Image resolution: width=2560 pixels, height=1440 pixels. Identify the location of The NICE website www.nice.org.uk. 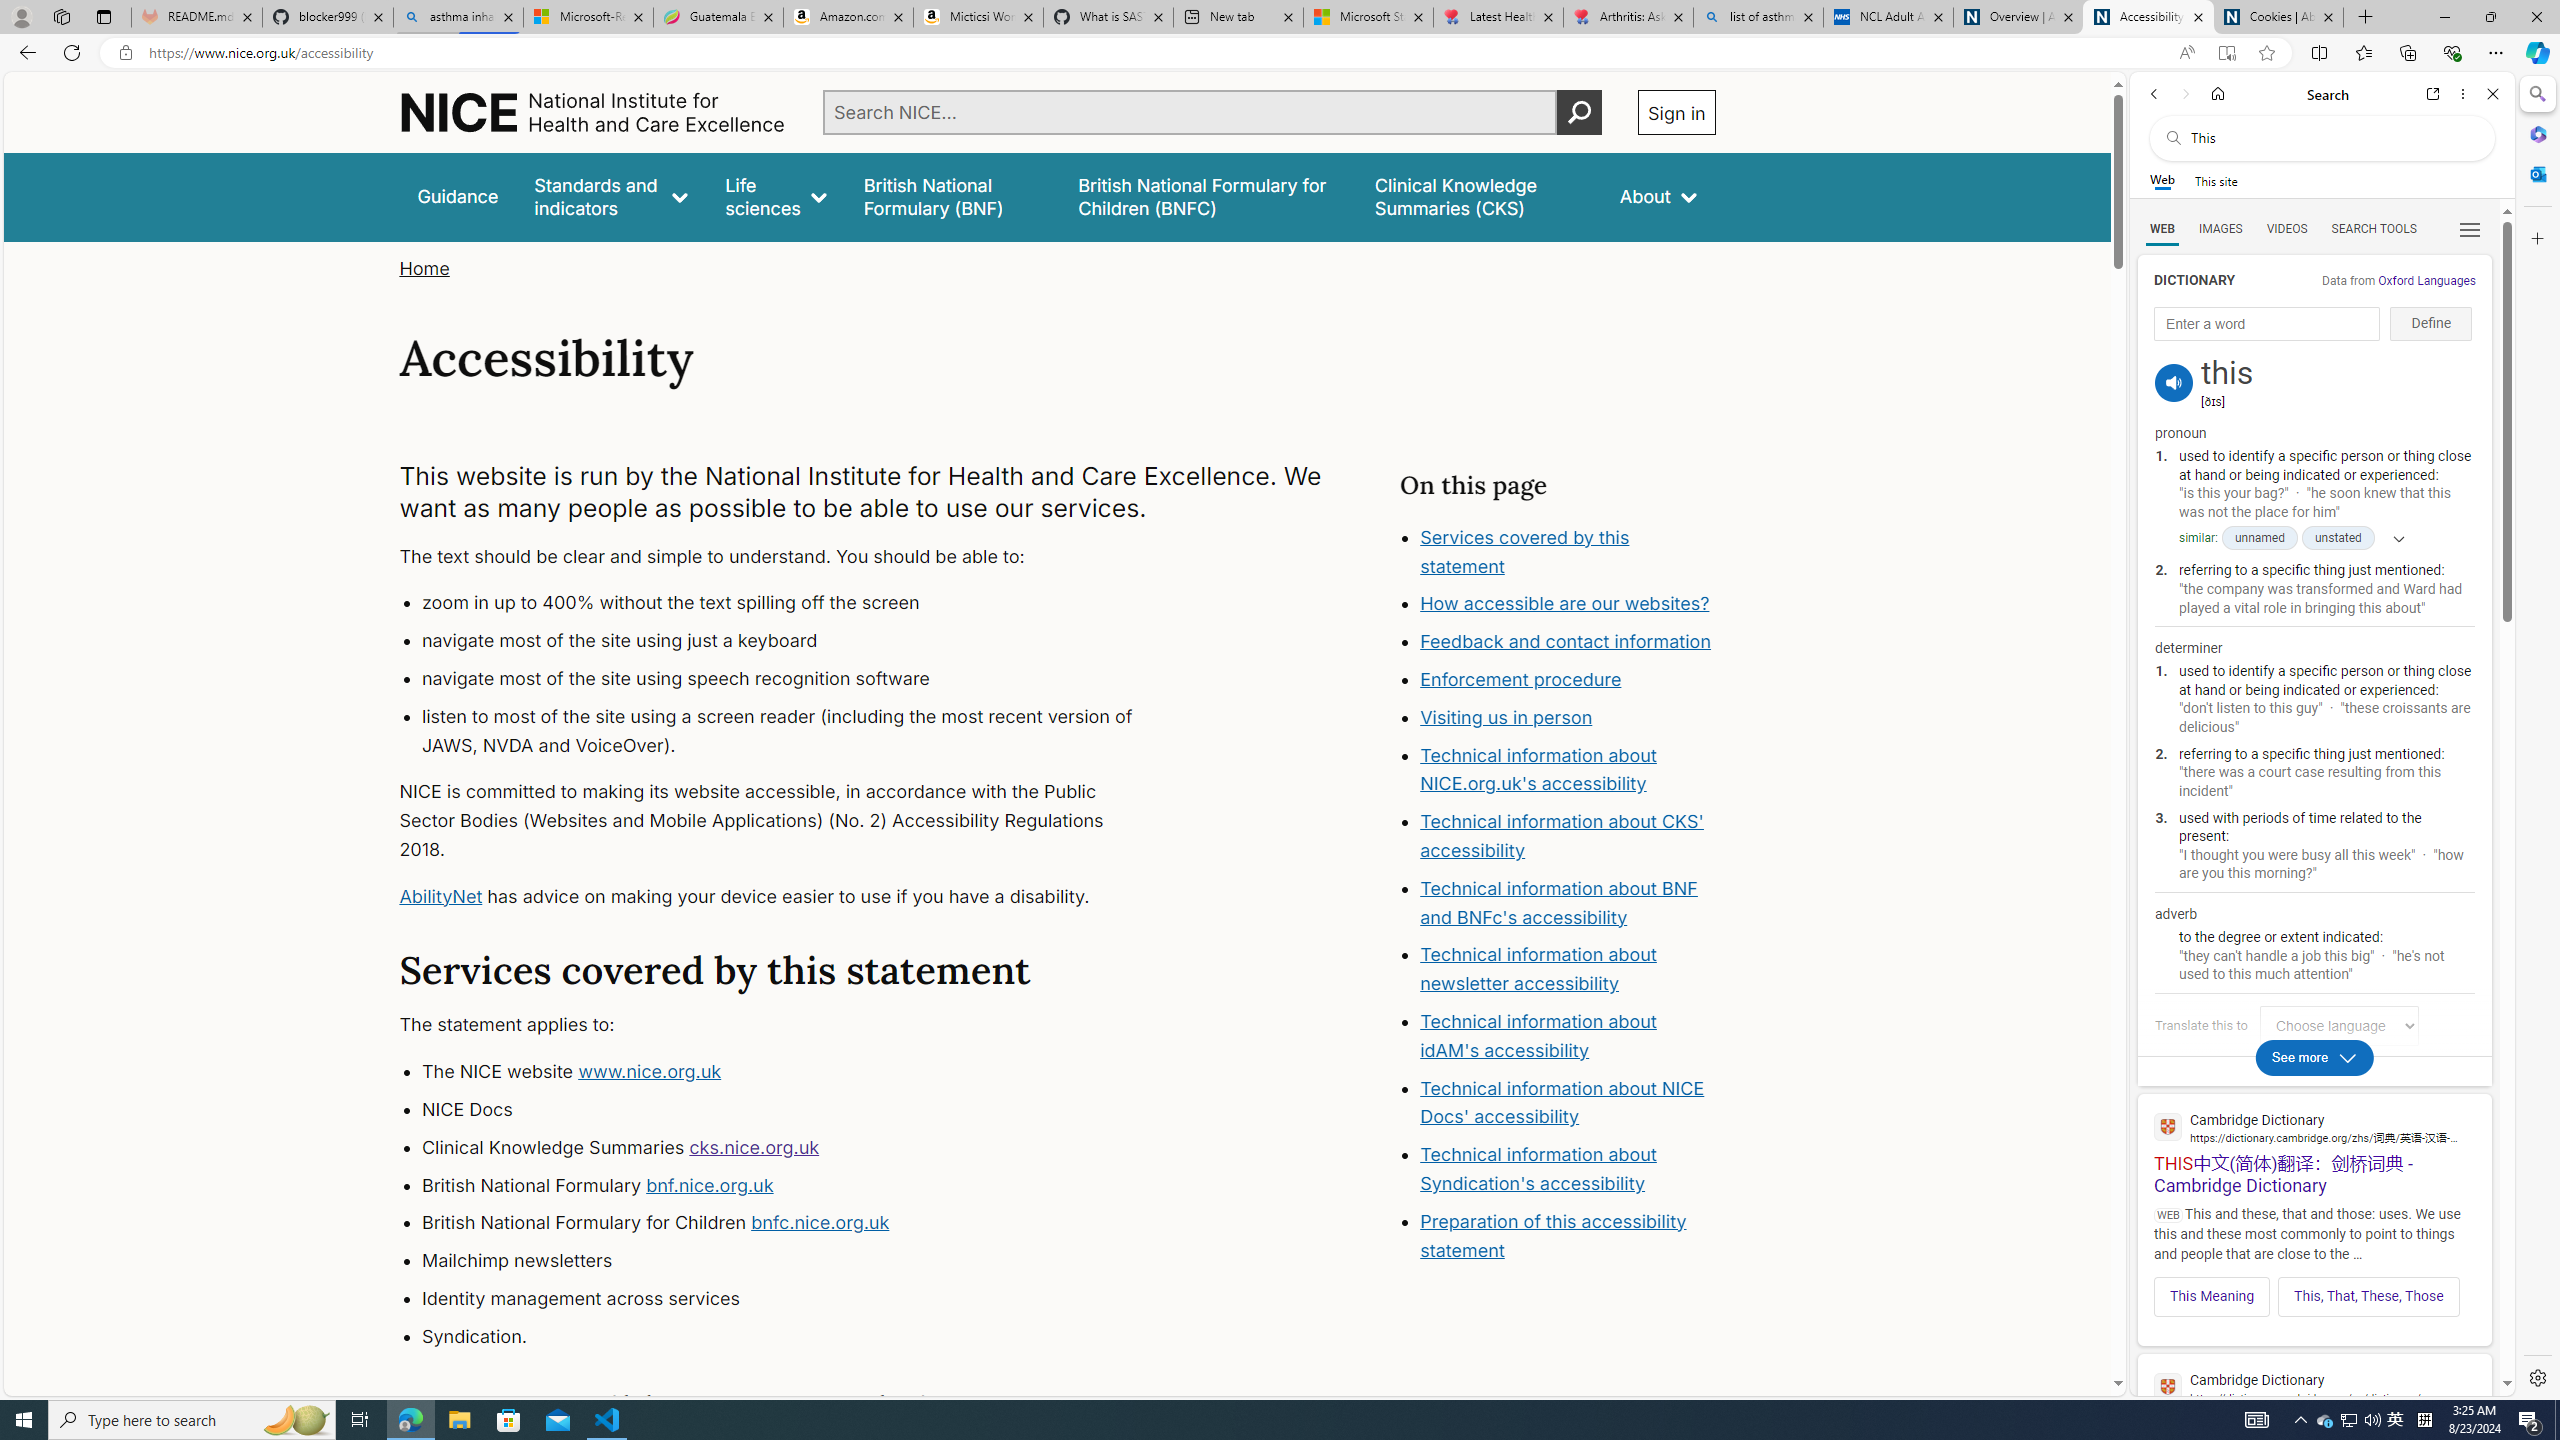
(796, 1072).